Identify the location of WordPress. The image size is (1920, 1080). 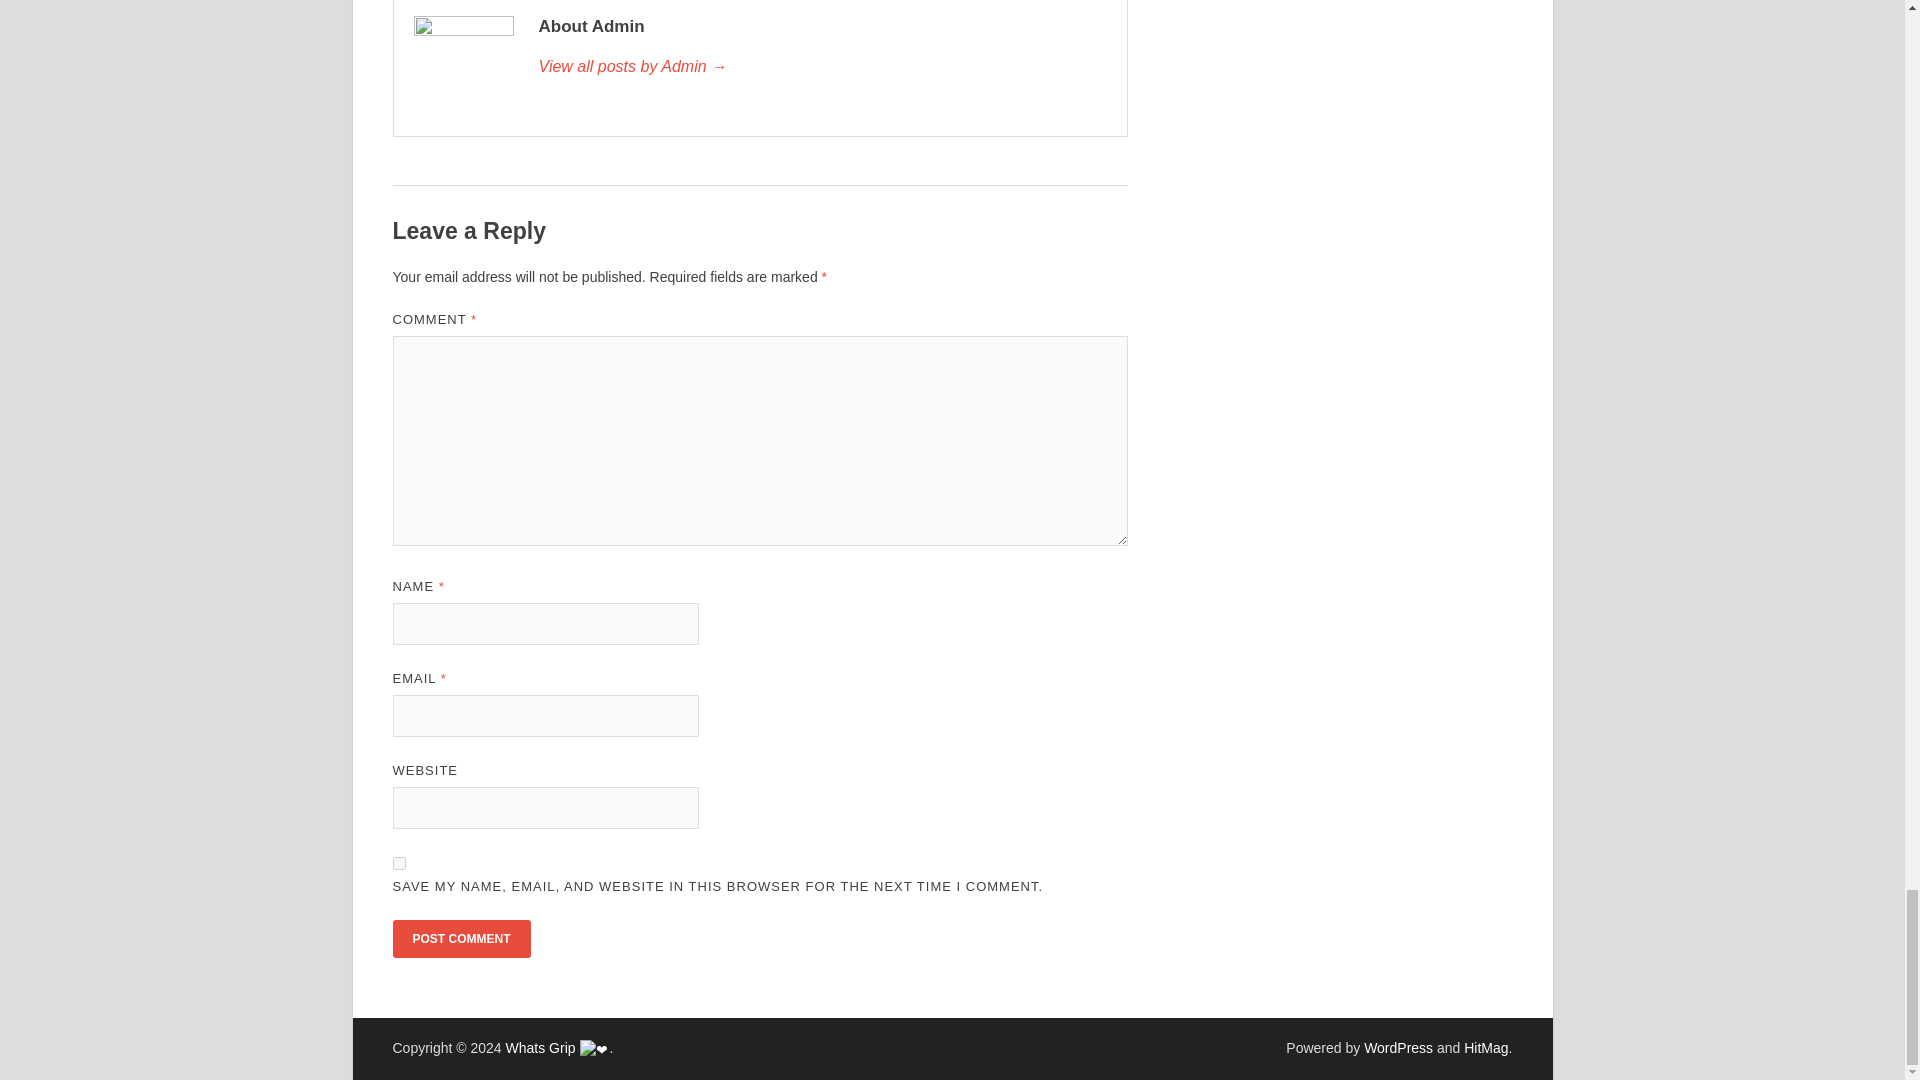
(1398, 1048).